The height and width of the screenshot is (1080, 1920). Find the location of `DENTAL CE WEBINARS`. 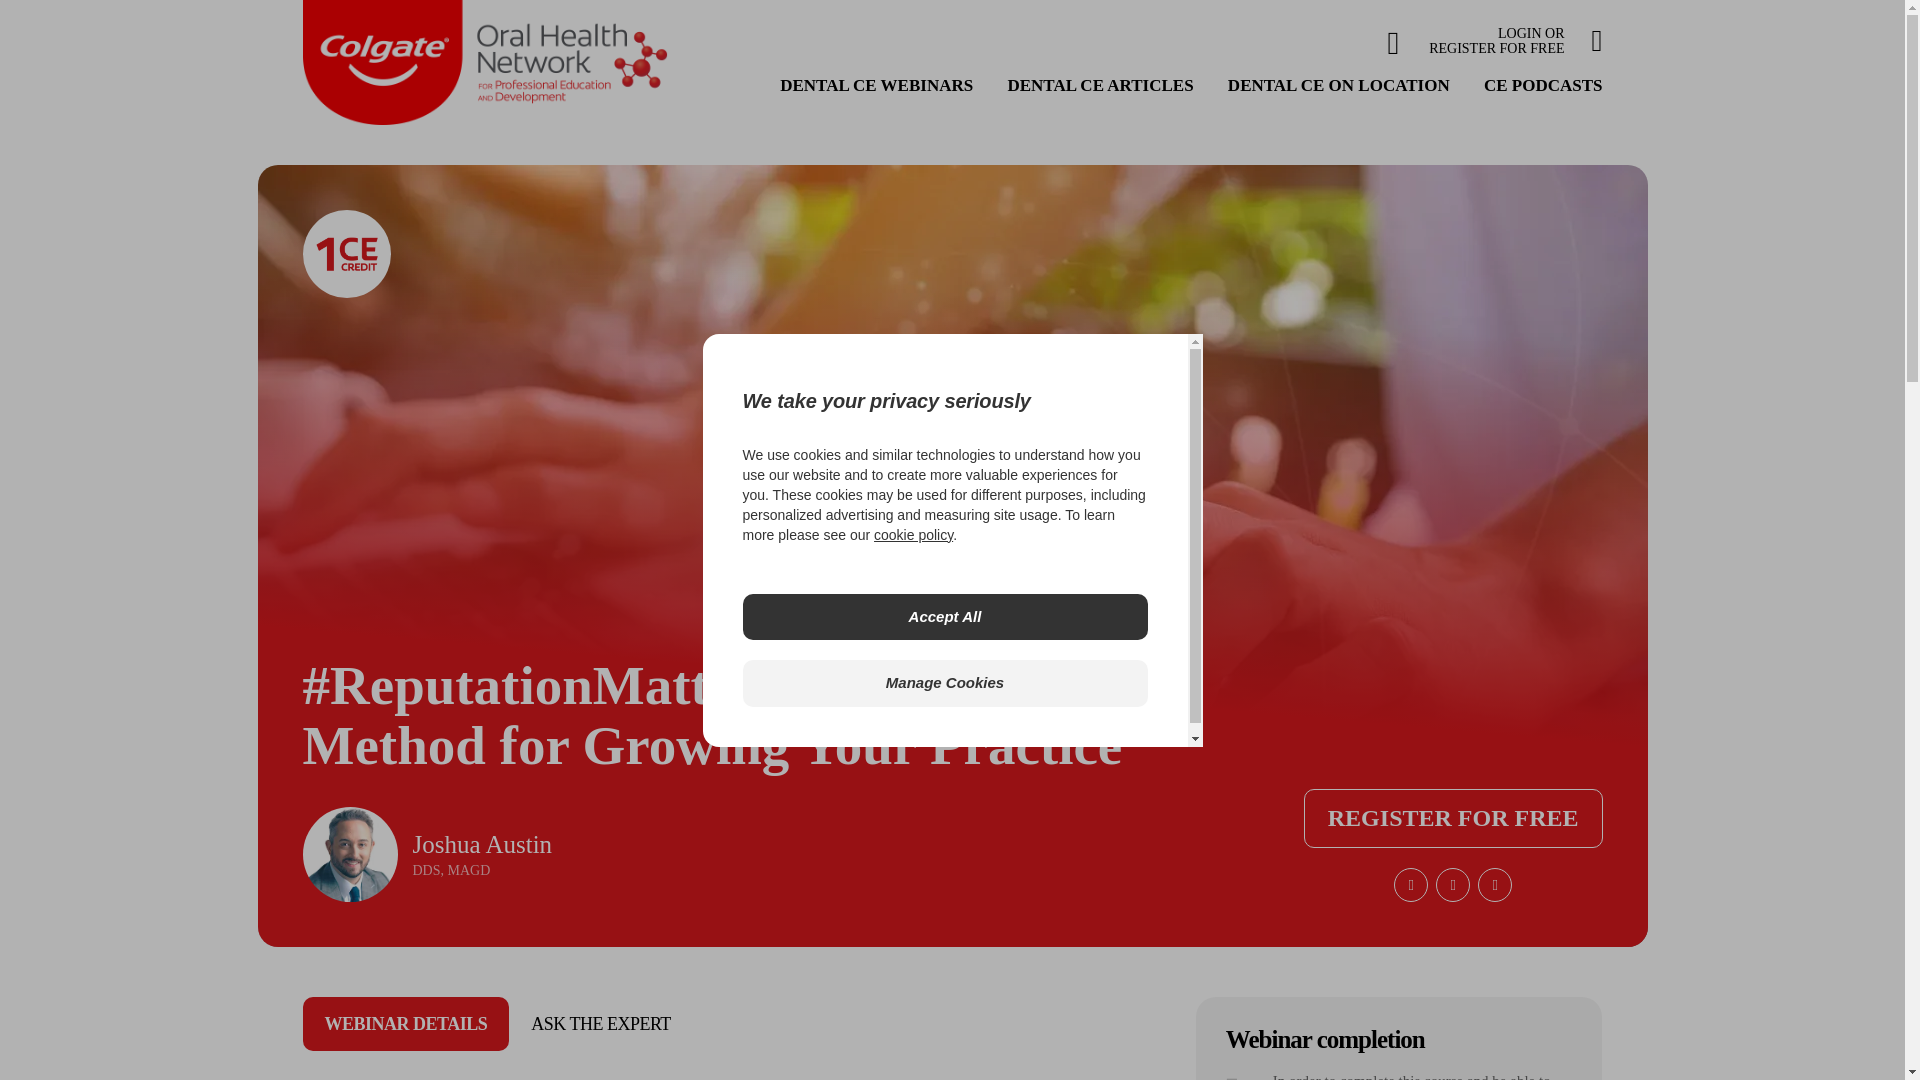

DENTAL CE WEBINARS is located at coordinates (912, 534).